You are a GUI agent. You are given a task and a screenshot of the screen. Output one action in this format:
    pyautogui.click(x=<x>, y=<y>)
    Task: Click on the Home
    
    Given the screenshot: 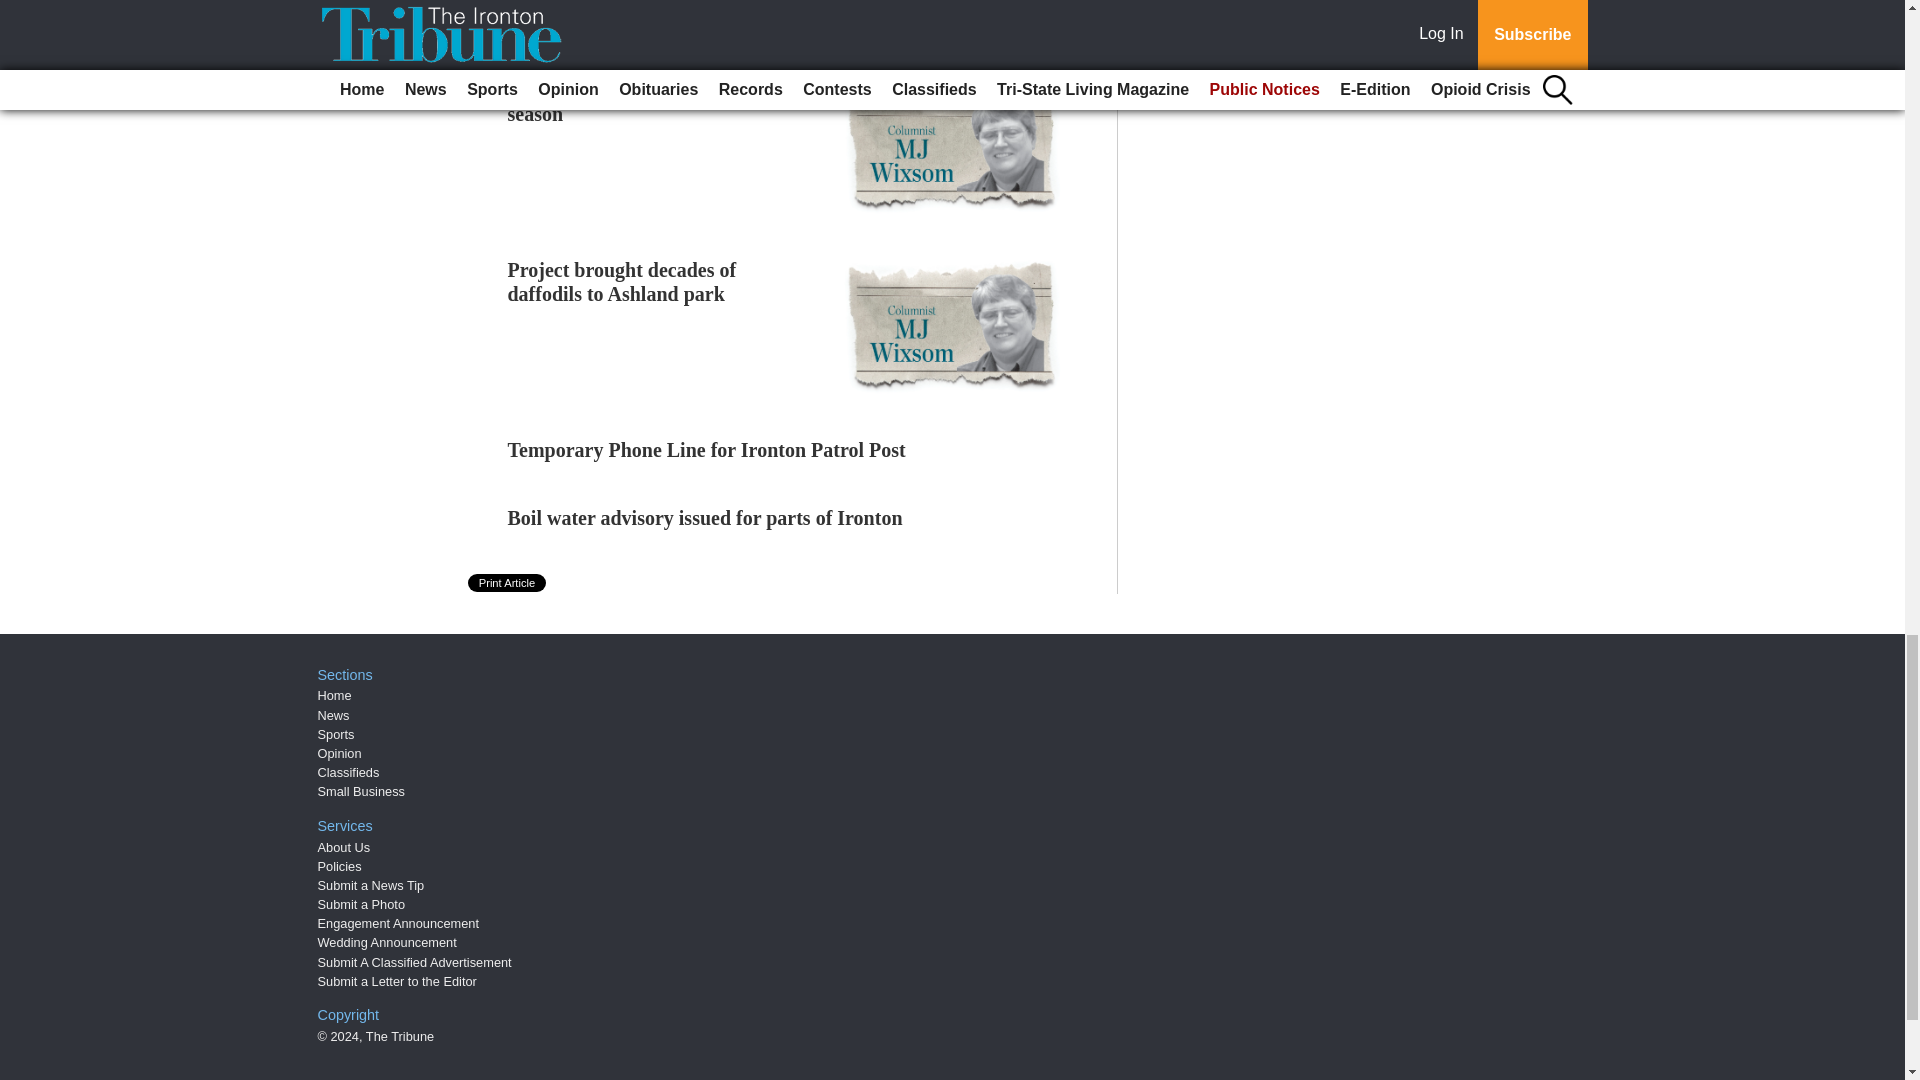 What is the action you would take?
    pyautogui.click(x=334, y=695)
    